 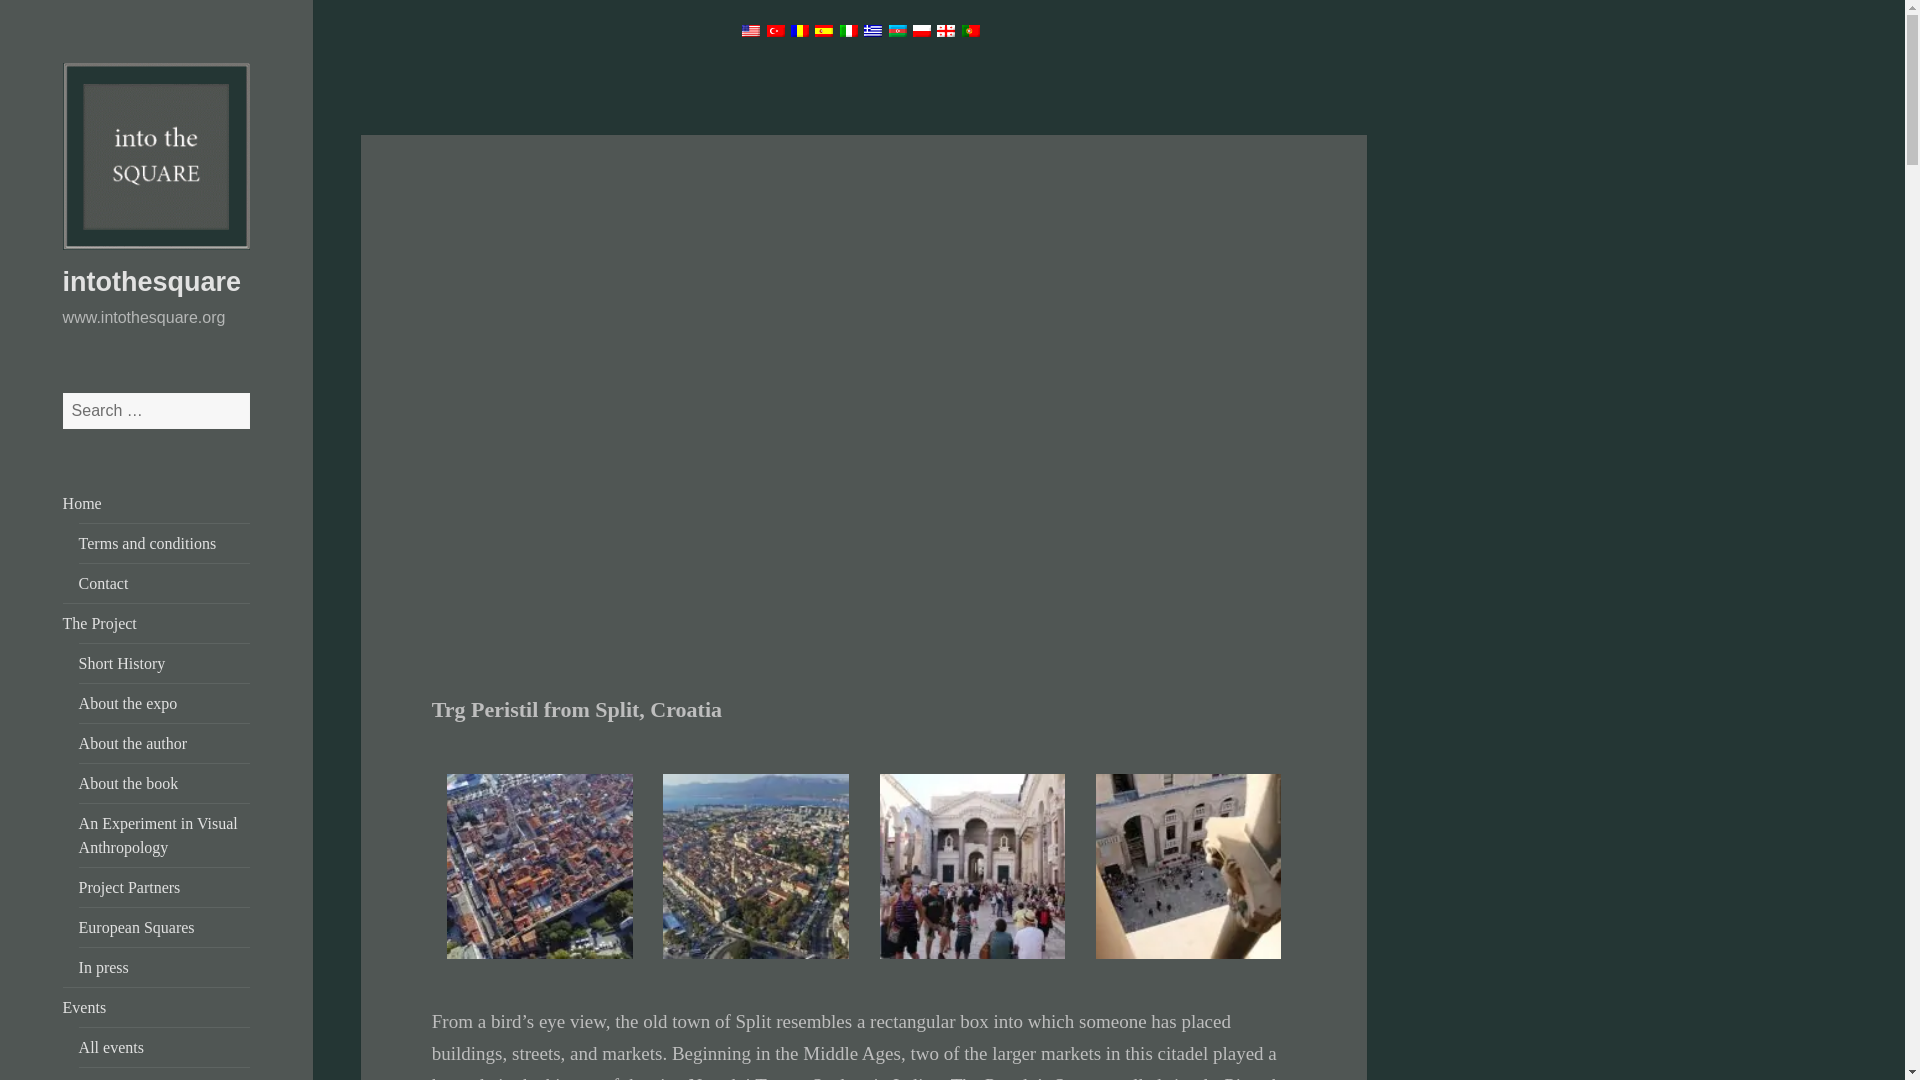 I want to click on intothesquare, so click(x=152, y=282).